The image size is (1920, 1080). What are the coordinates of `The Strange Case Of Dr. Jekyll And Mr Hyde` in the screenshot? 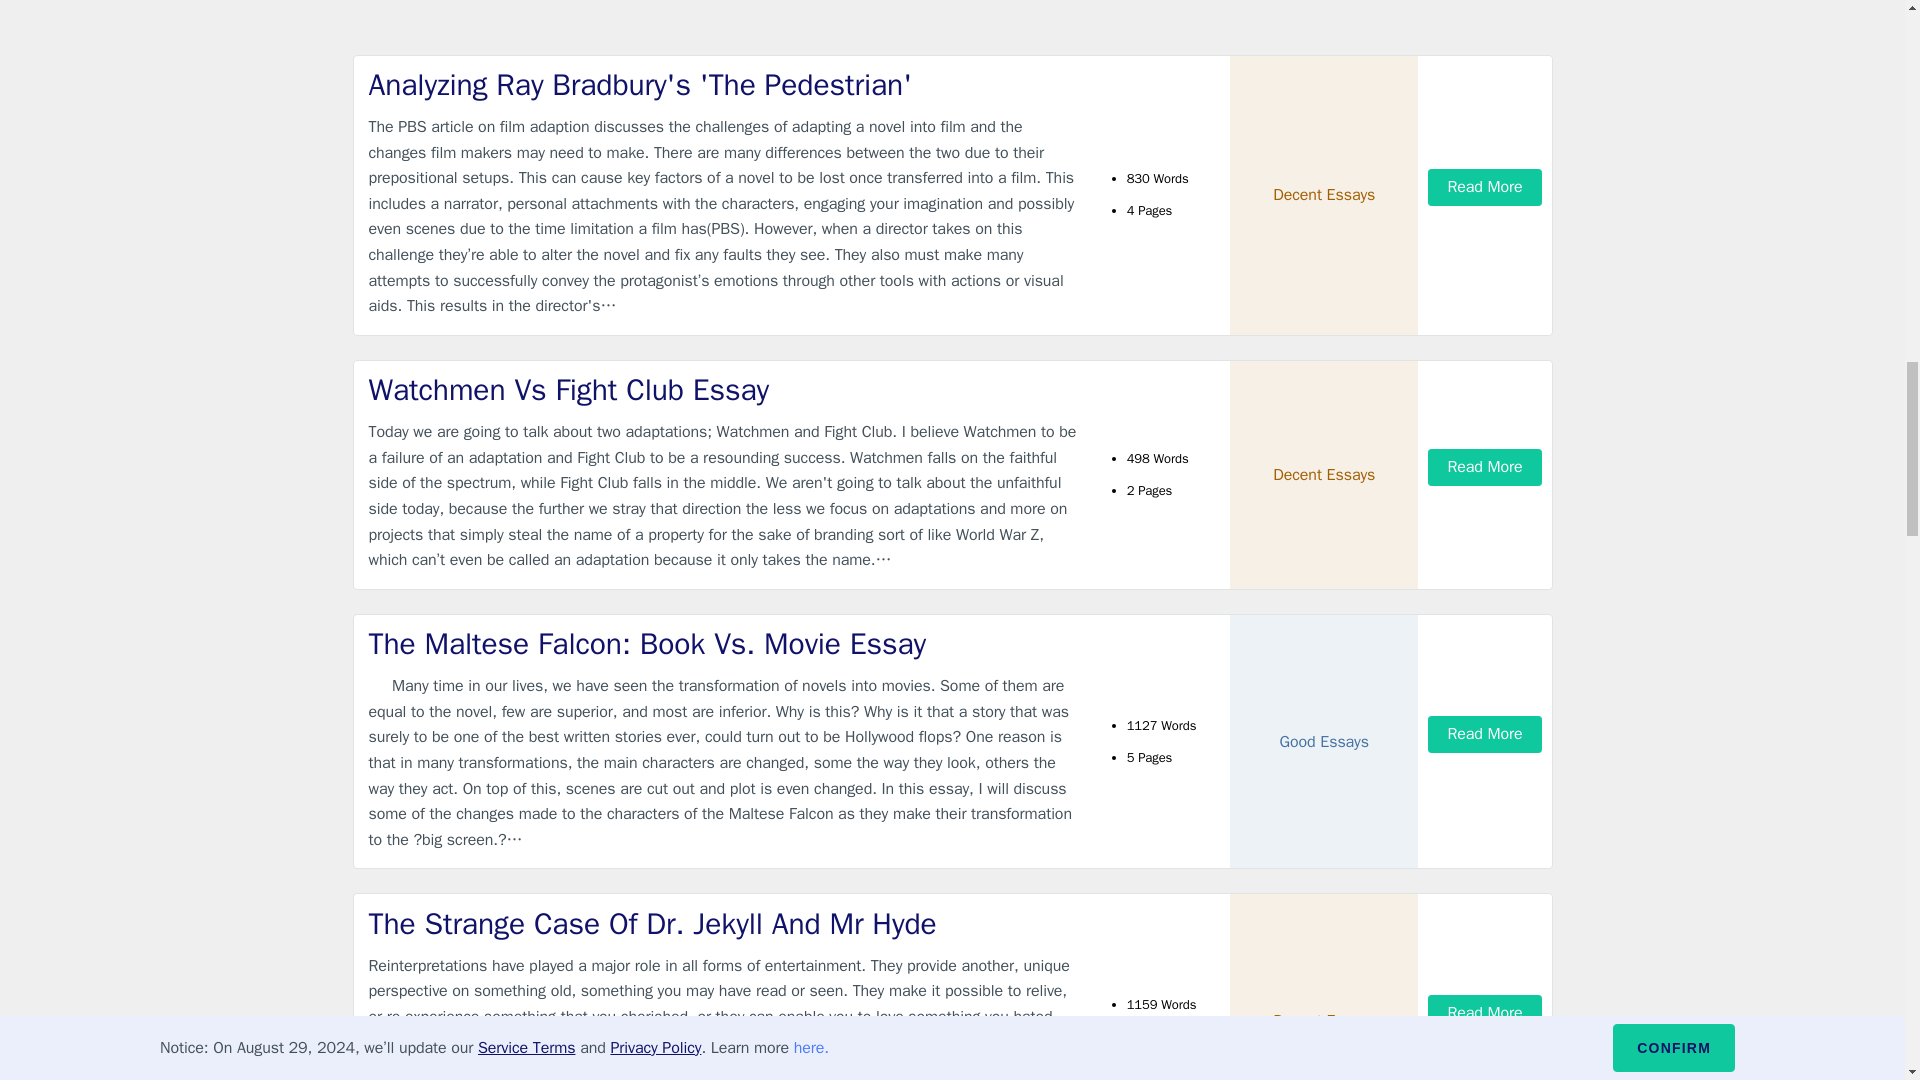 It's located at (724, 924).